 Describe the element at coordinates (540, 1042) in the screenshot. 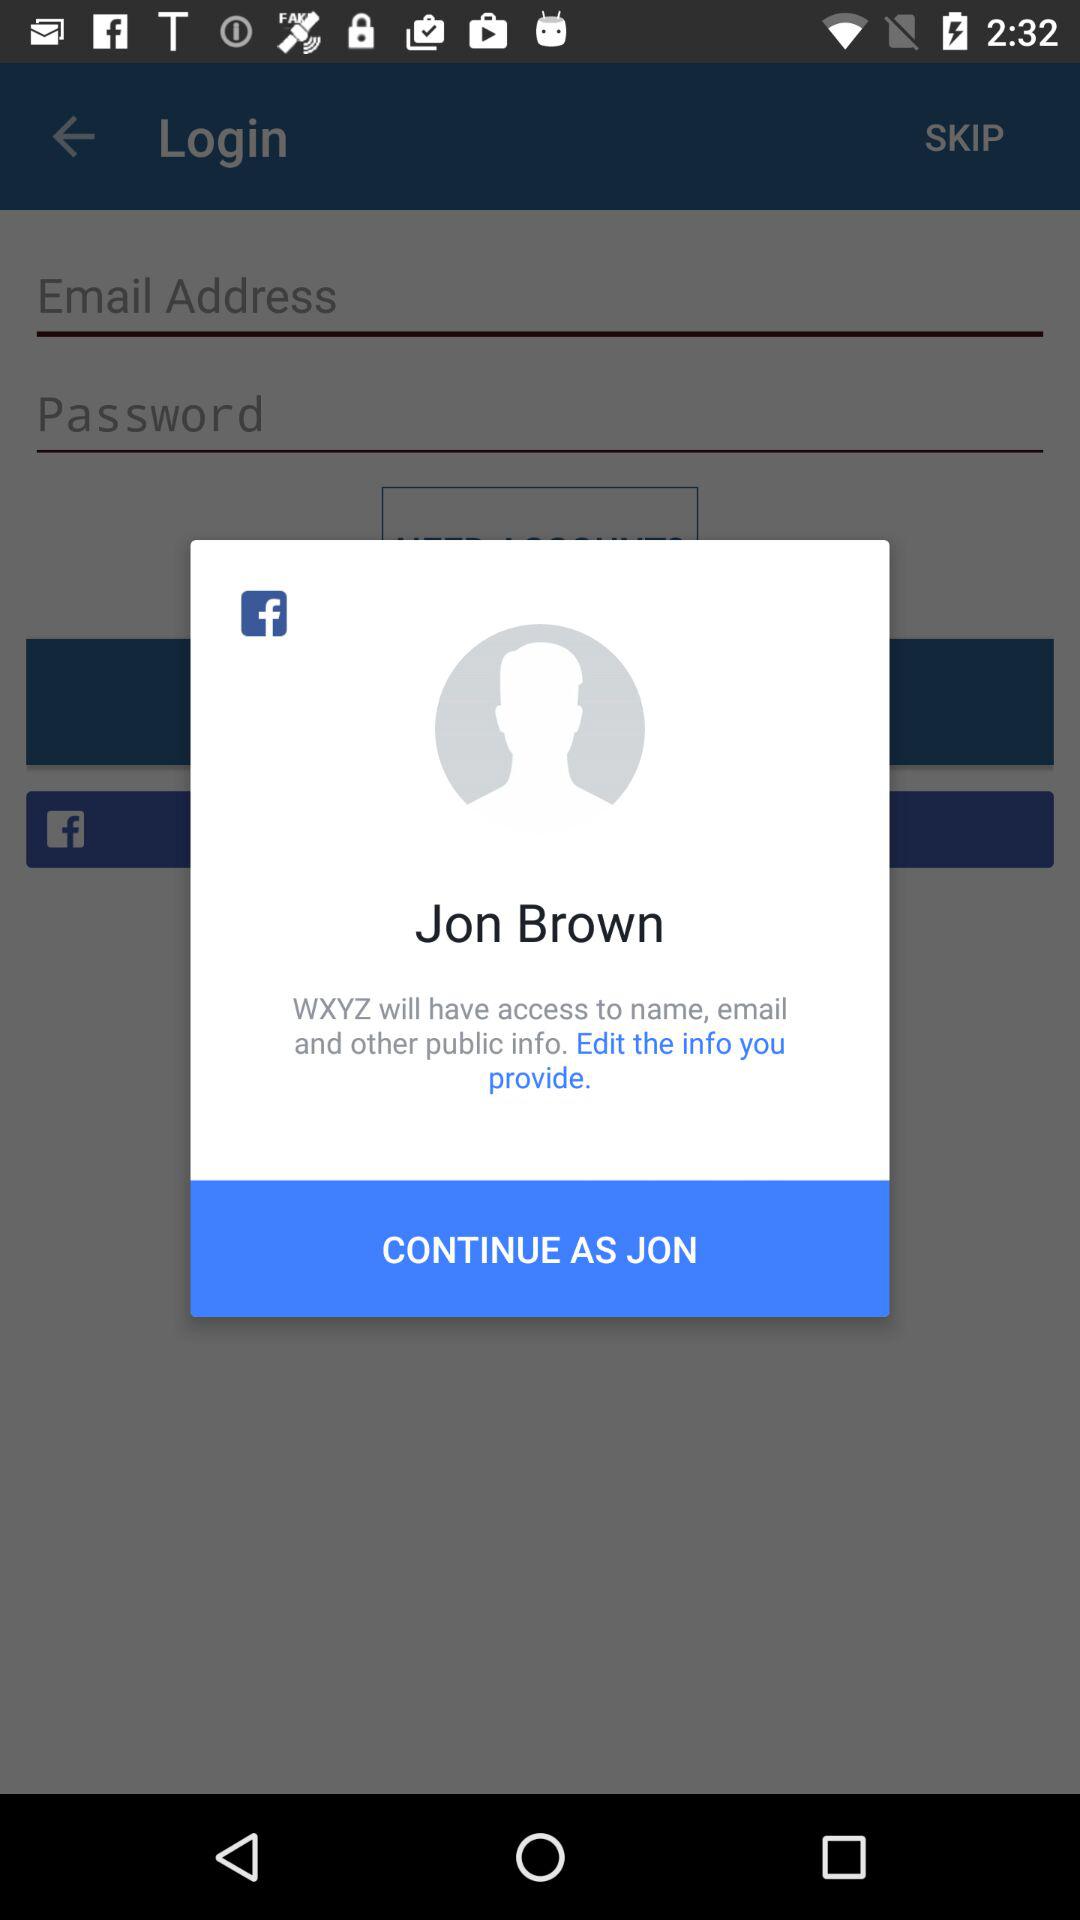

I see `turn on wxyz will have` at that location.